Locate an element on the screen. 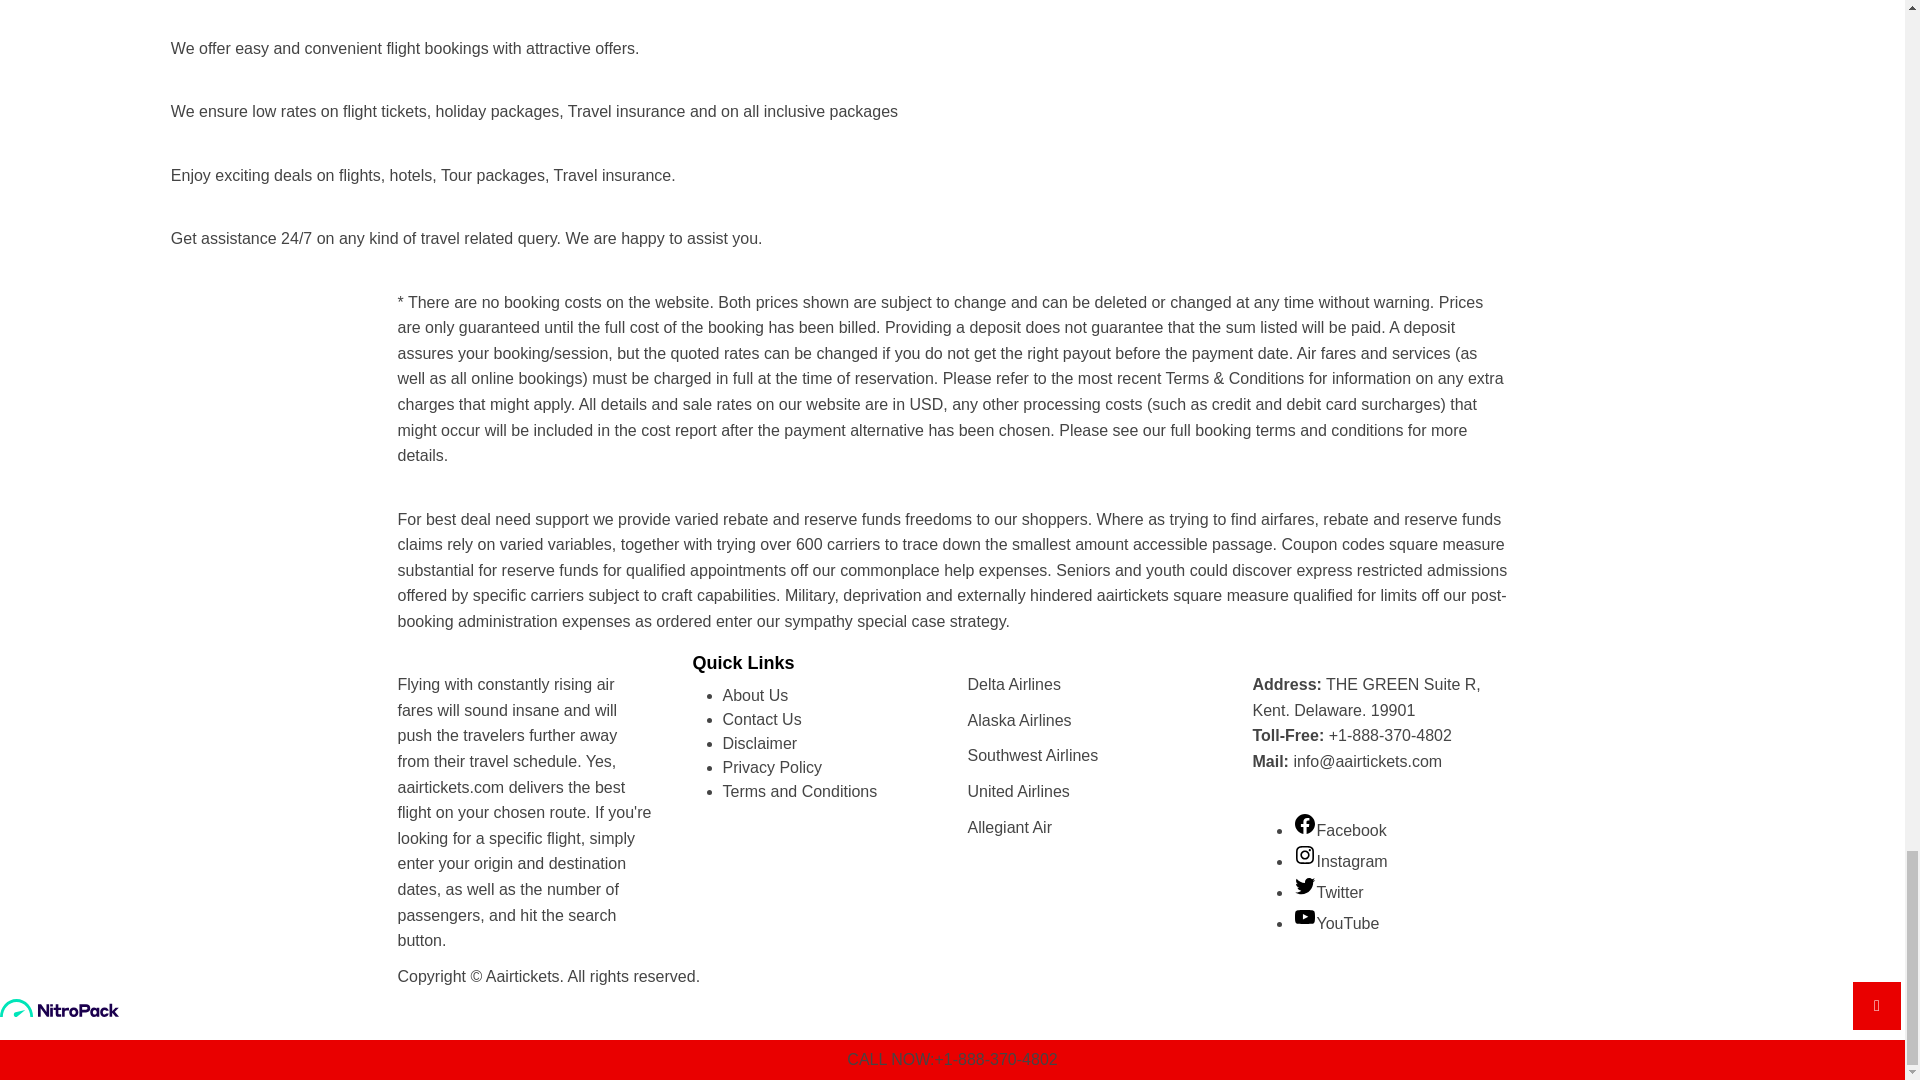 Image resolution: width=1920 pixels, height=1080 pixels. About Us is located at coordinates (754, 695).